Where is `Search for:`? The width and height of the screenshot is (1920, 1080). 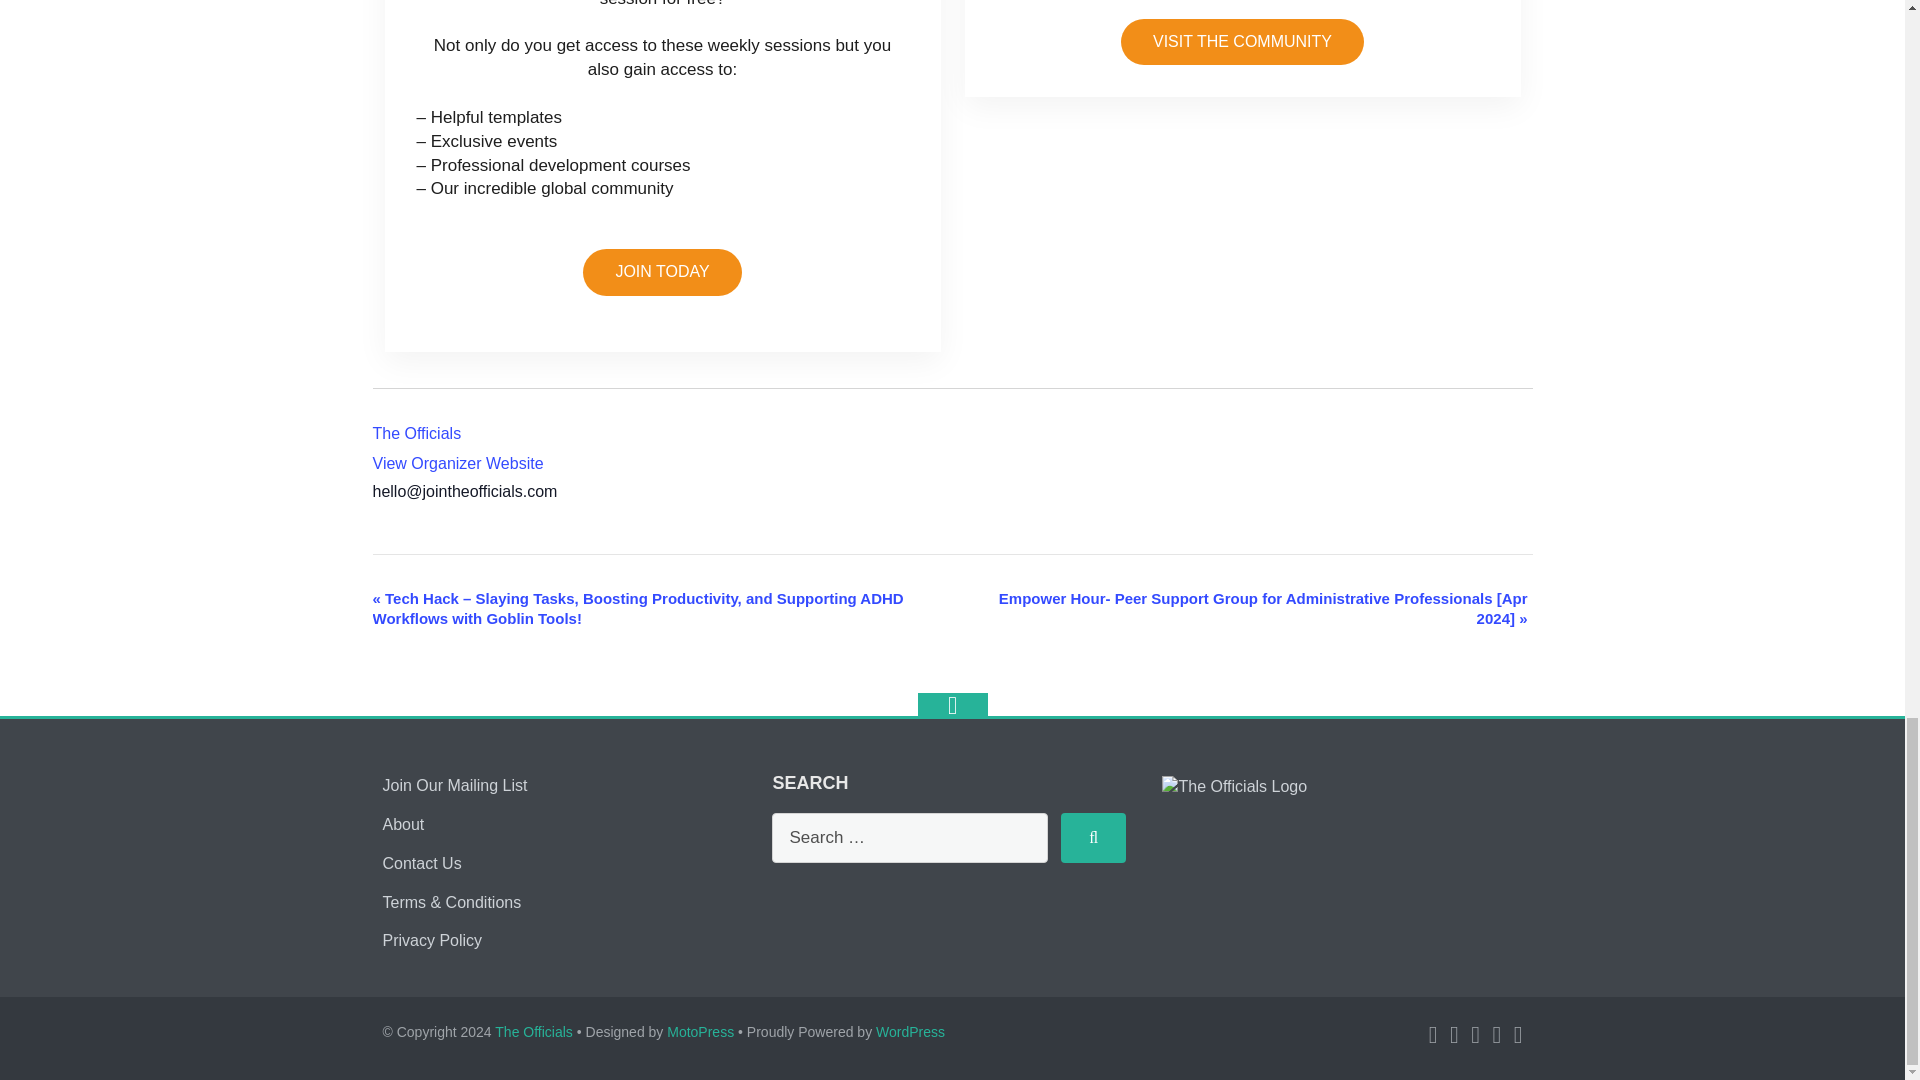
Search for: is located at coordinates (910, 838).